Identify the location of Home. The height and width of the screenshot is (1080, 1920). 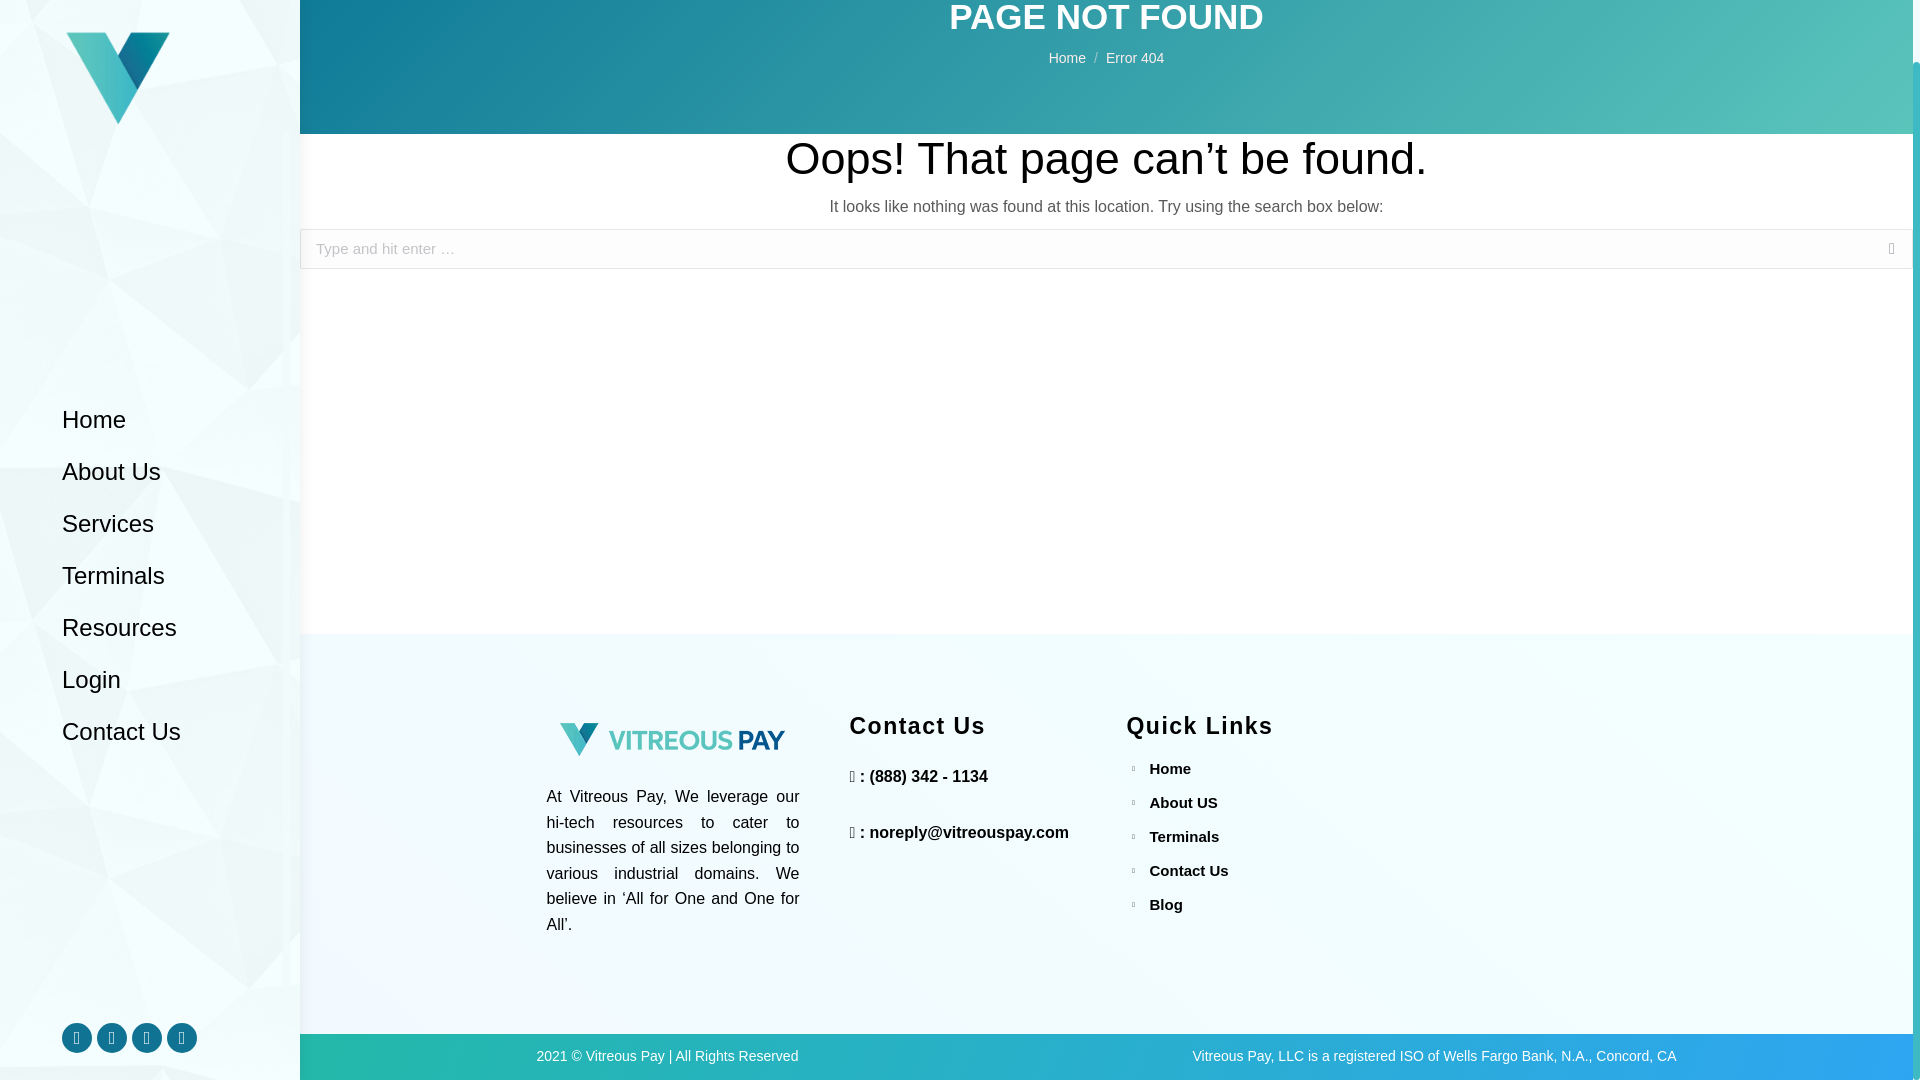
(1067, 57).